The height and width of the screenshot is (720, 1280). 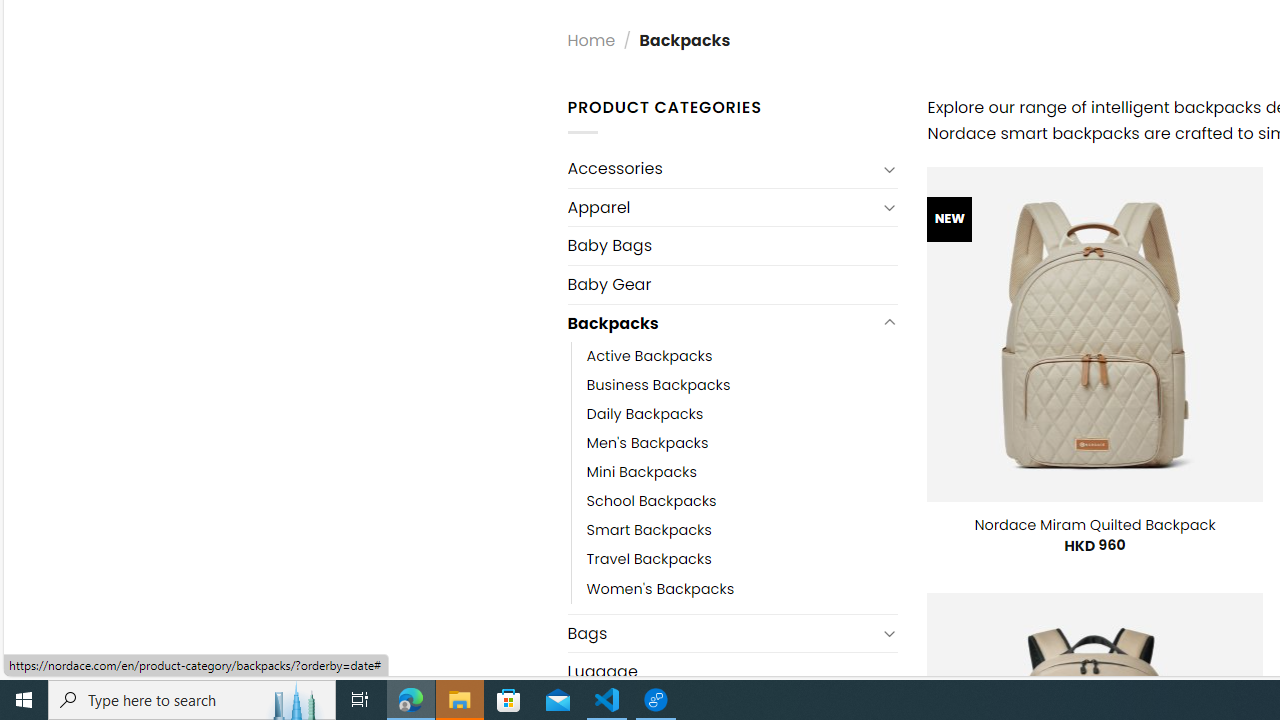 What do you see at coordinates (1095, 524) in the screenshot?
I see `Nordace Miram Quilted Backpack` at bounding box center [1095, 524].